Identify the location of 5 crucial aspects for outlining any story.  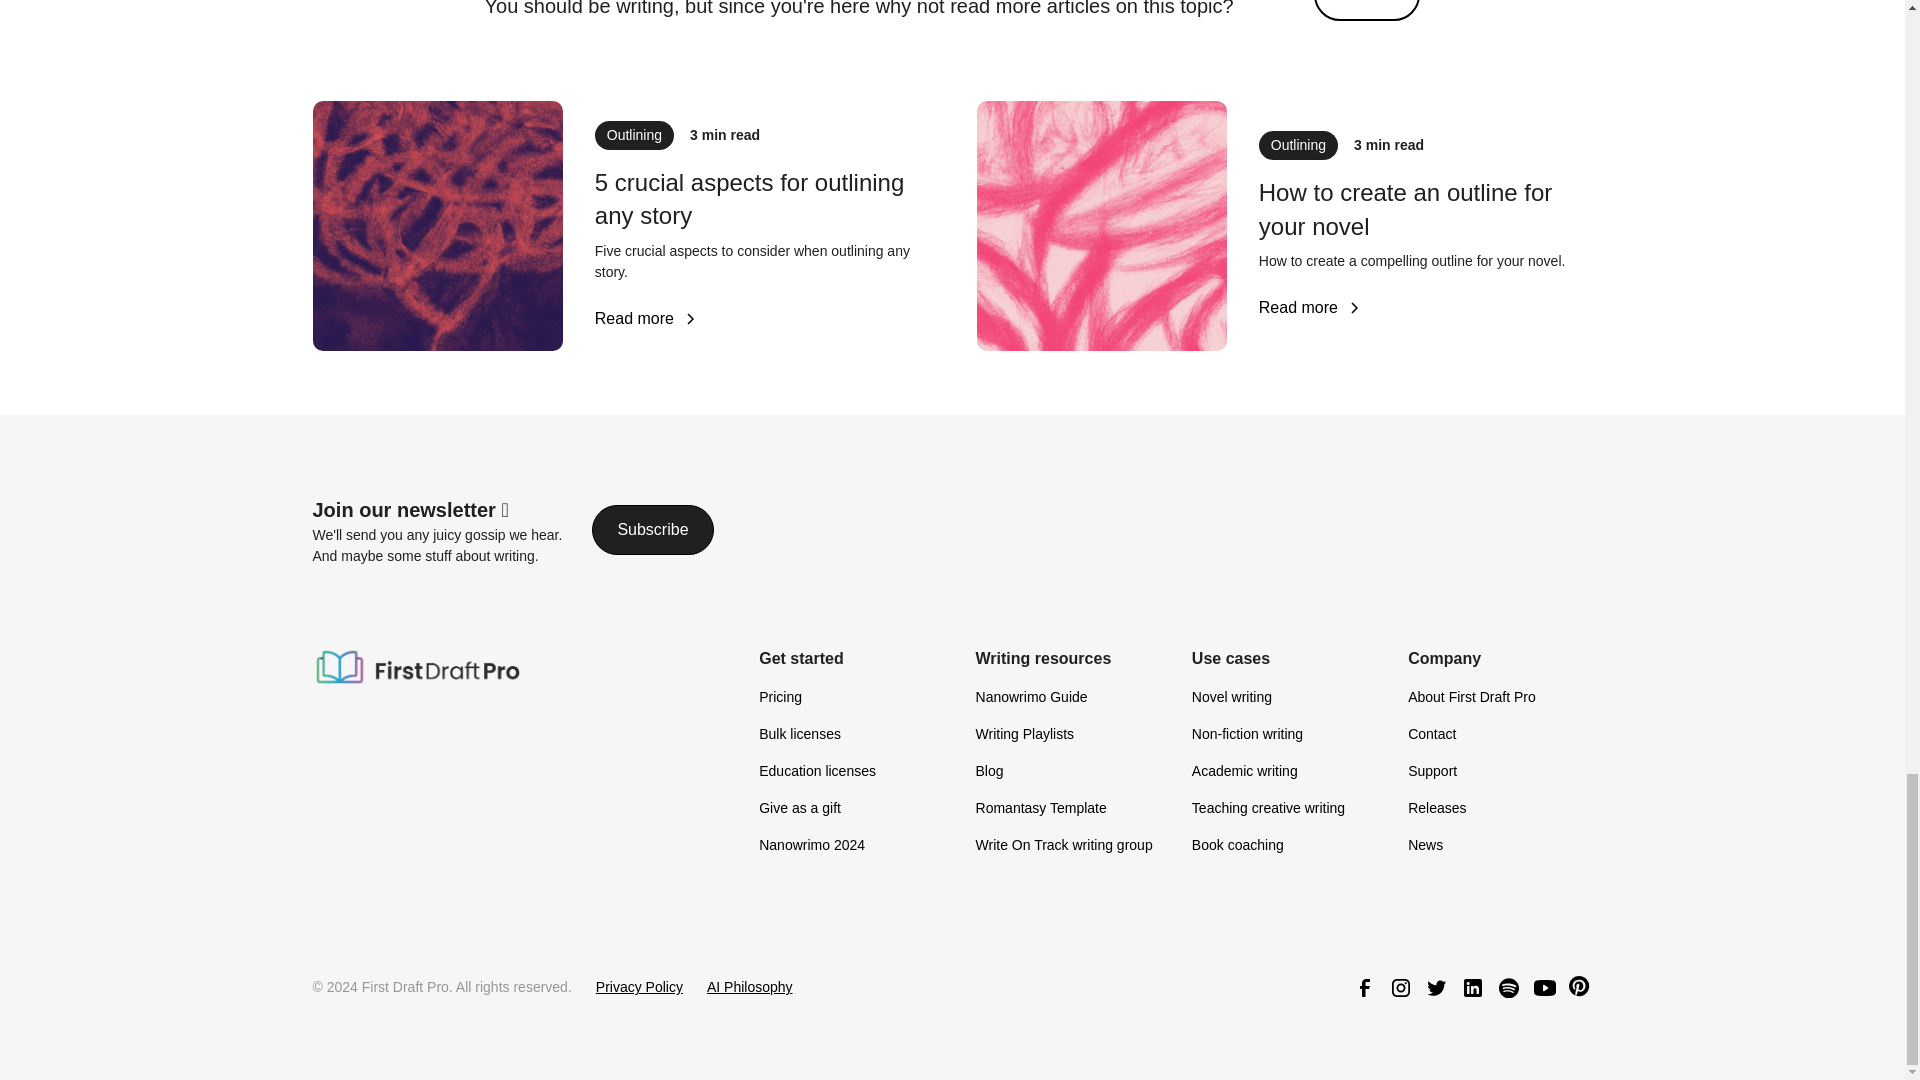
(762, 200).